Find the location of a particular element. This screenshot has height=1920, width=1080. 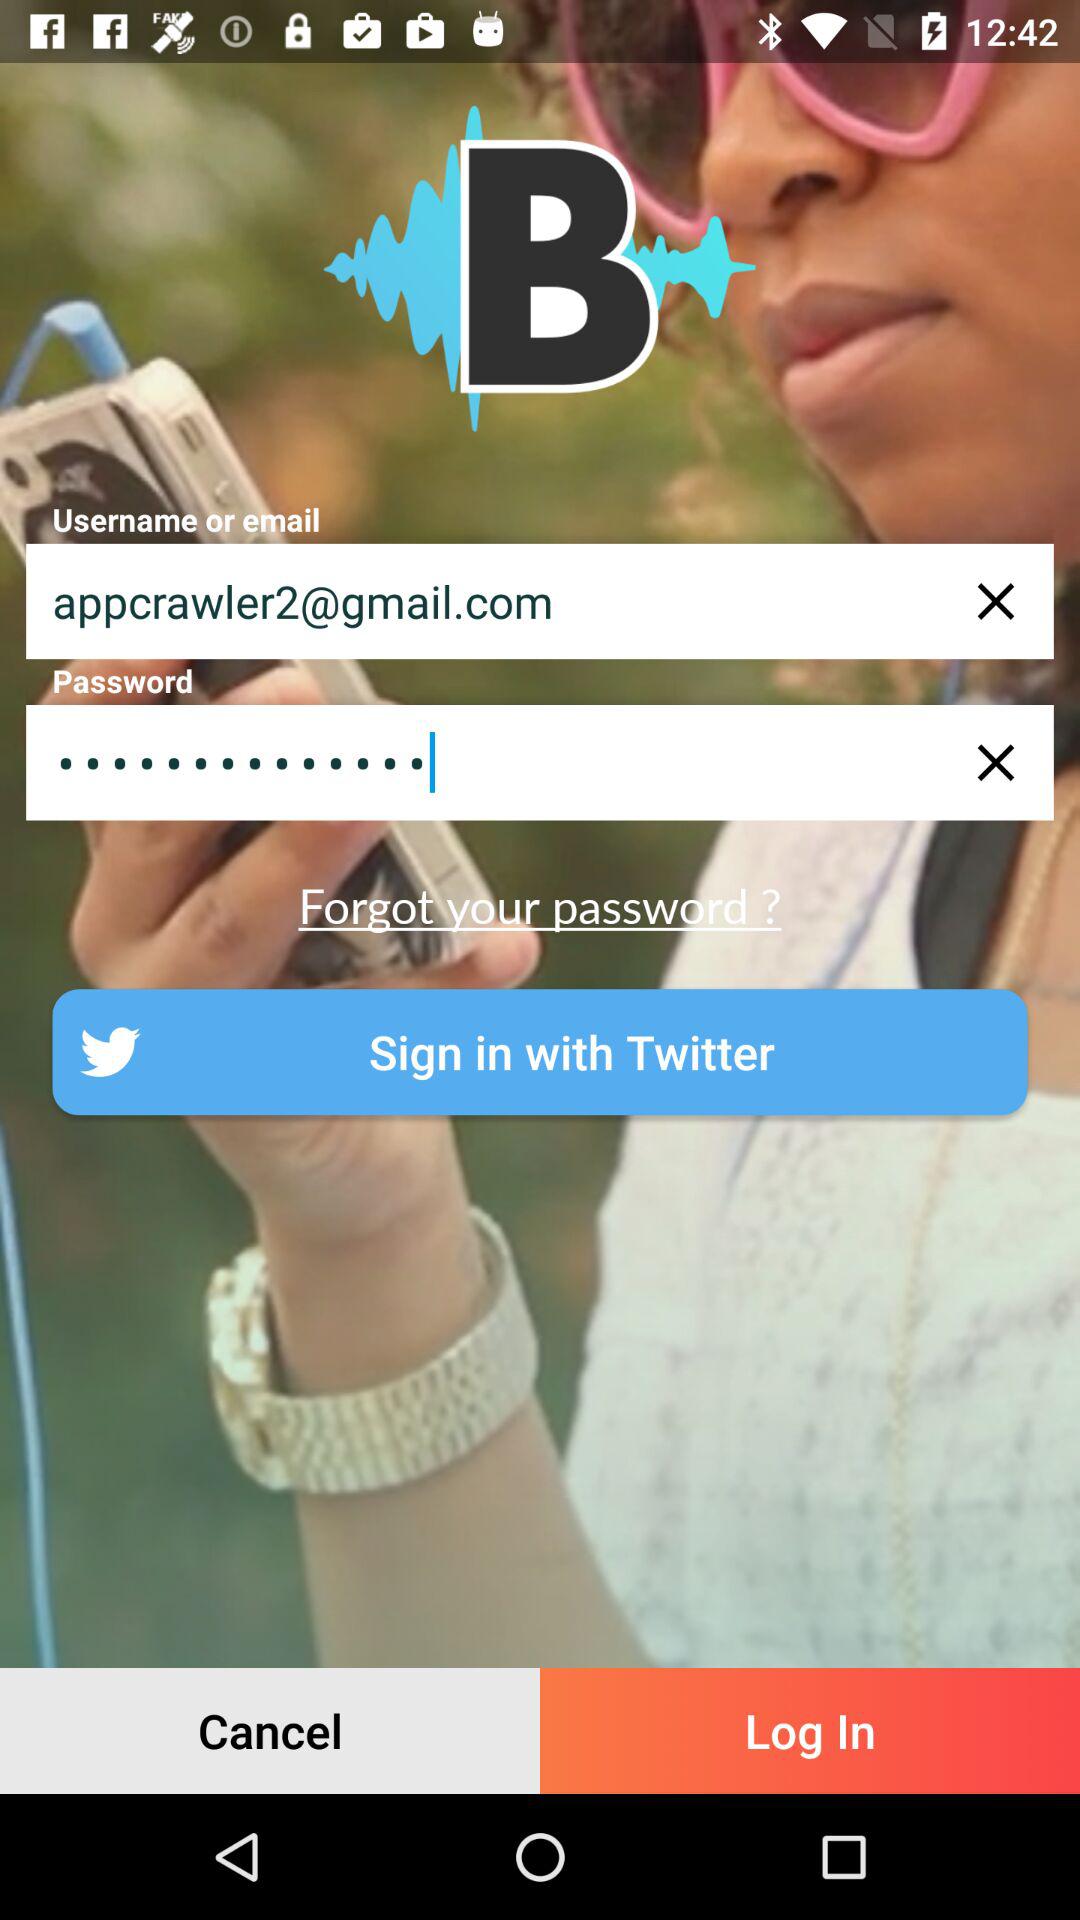

flip to the appcrawler3116 is located at coordinates (540, 762).